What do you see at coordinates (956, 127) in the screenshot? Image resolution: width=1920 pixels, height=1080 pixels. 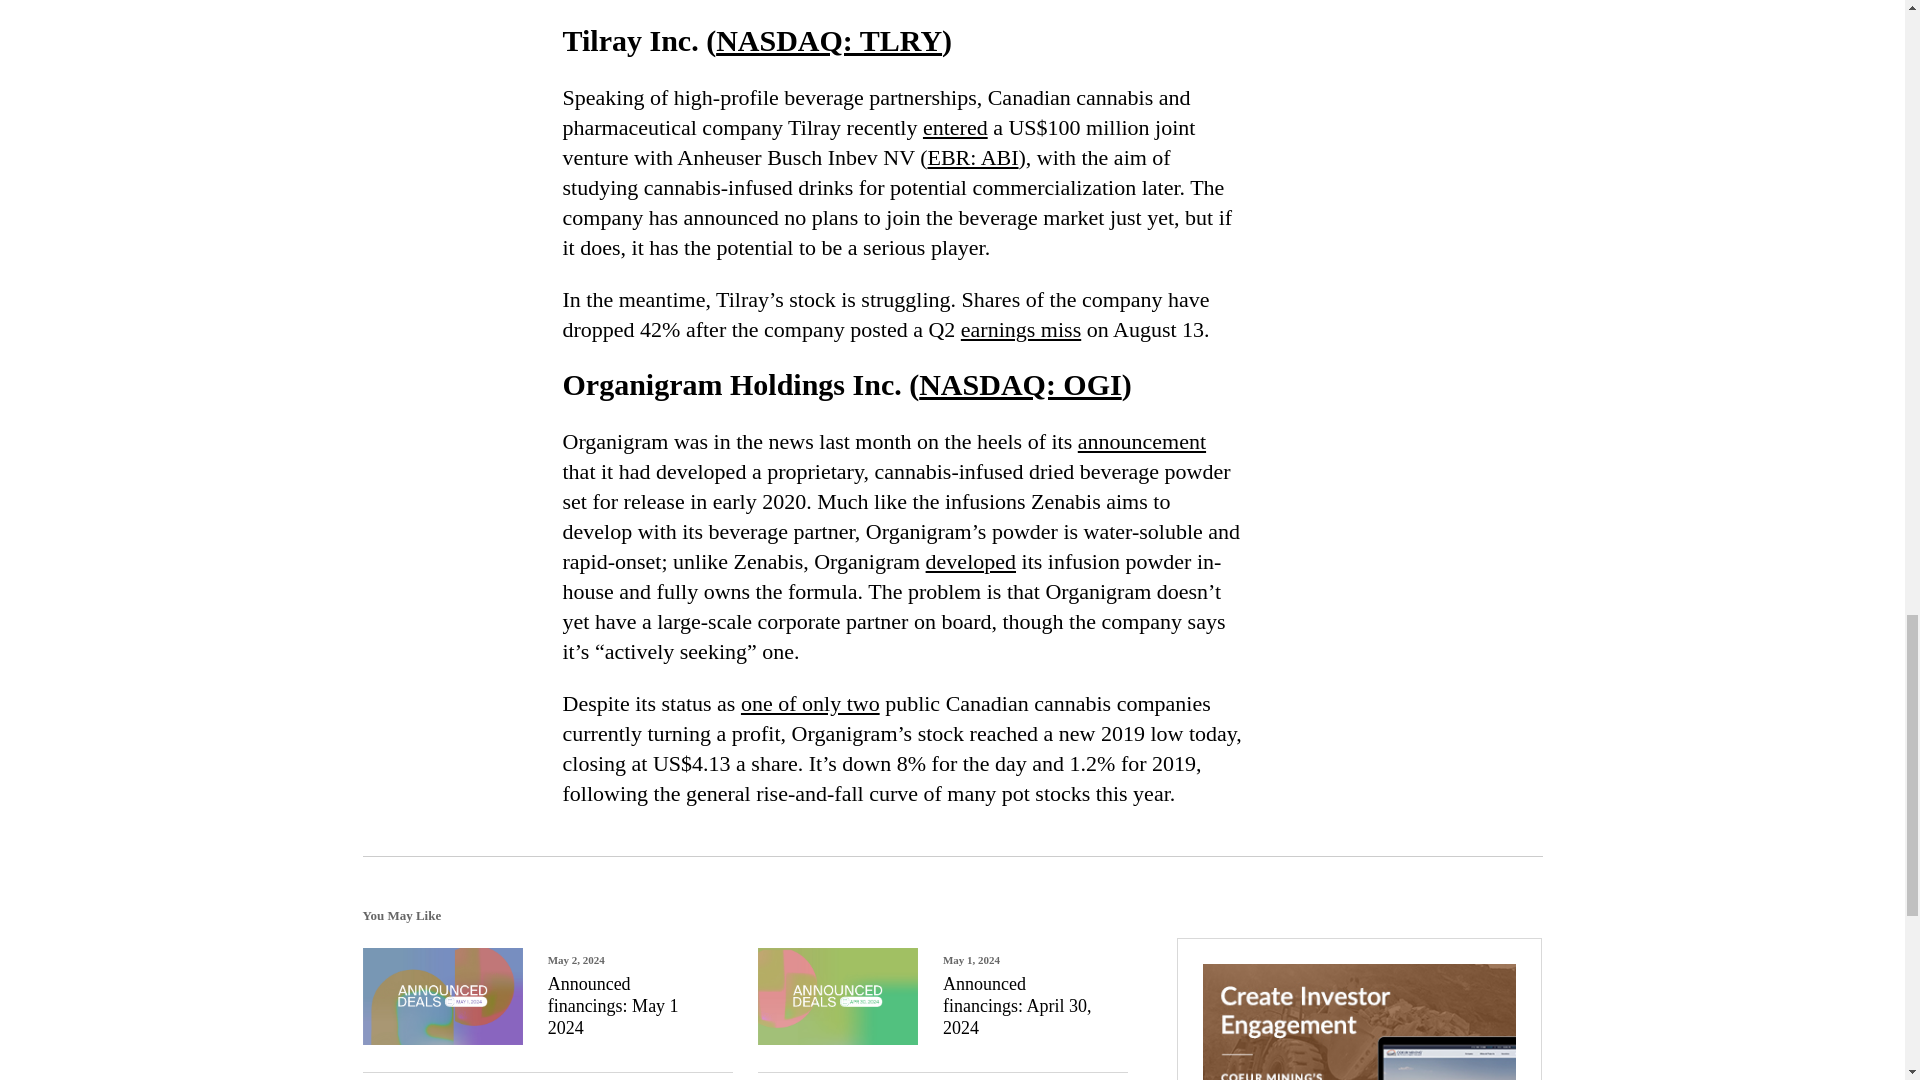 I see `entered` at bounding box center [956, 127].